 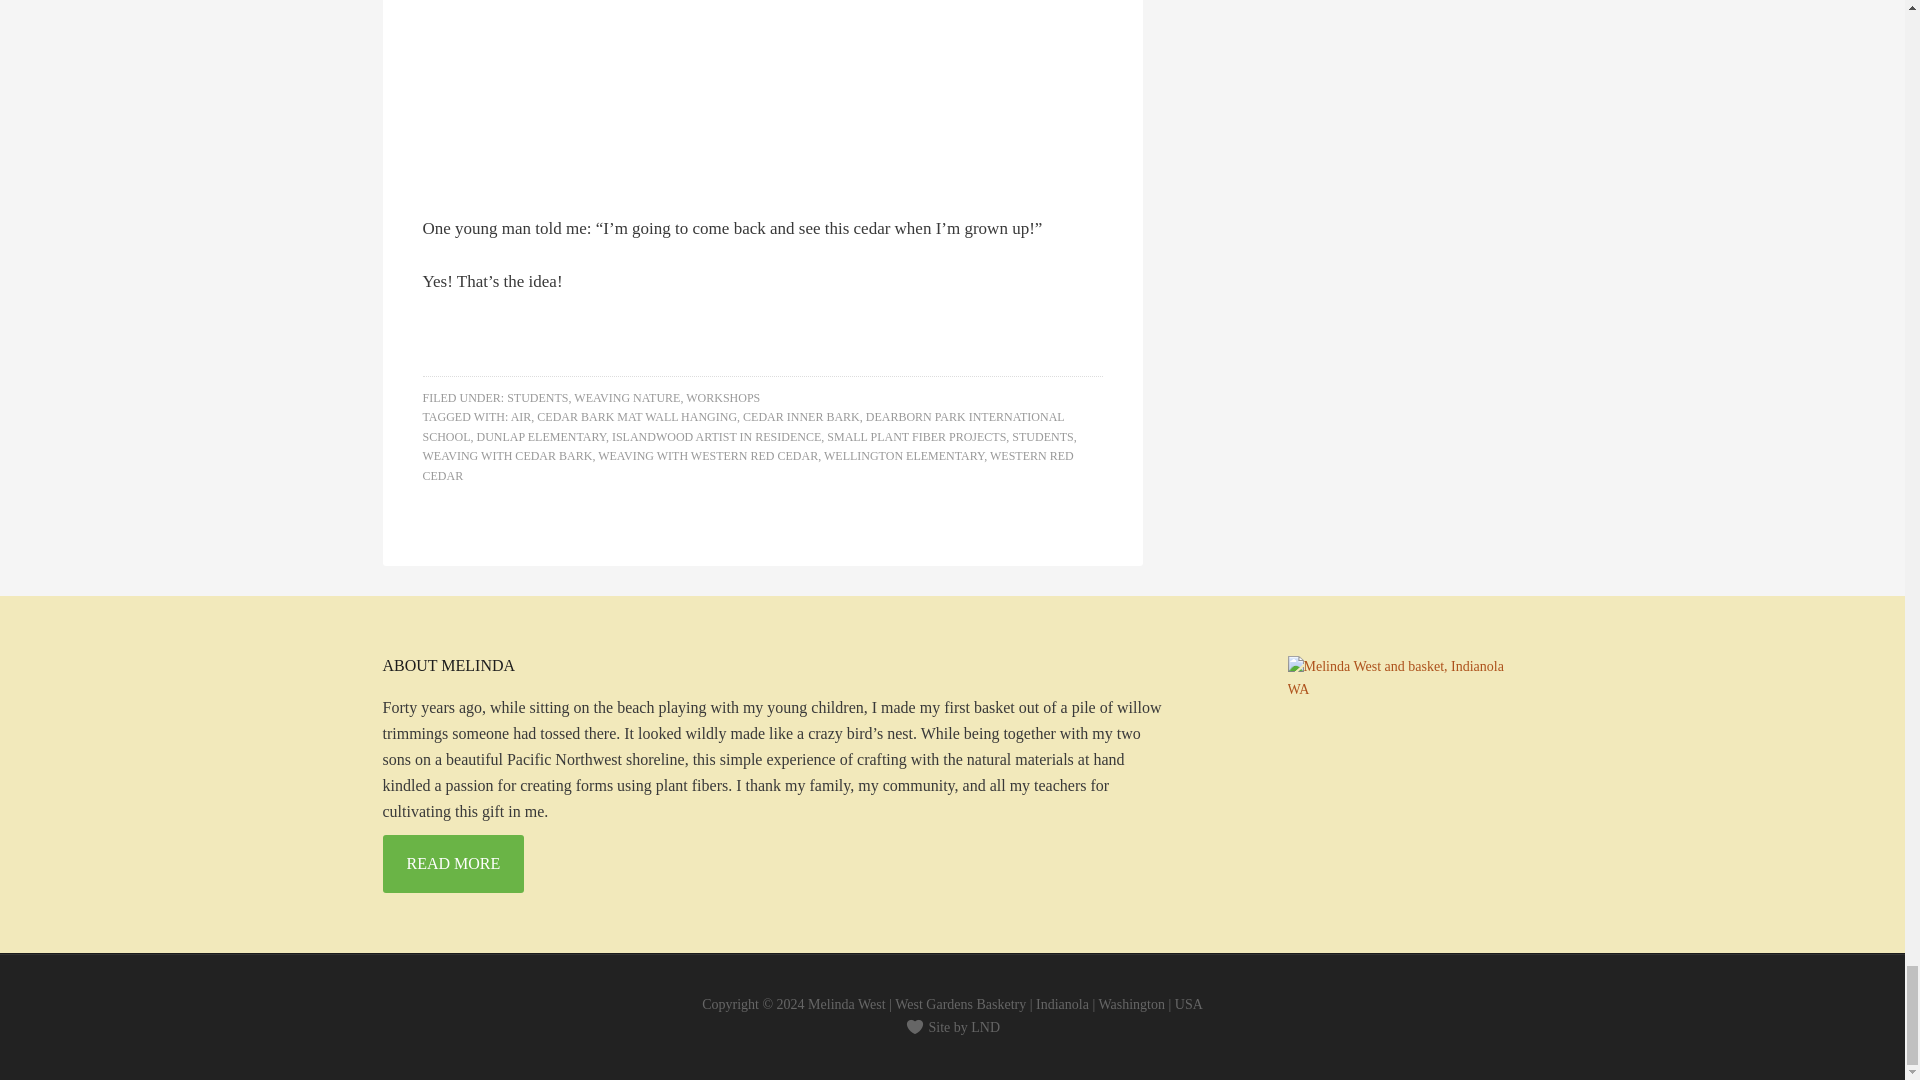 What do you see at coordinates (626, 398) in the screenshot?
I see `WEAVING NATURE` at bounding box center [626, 398].